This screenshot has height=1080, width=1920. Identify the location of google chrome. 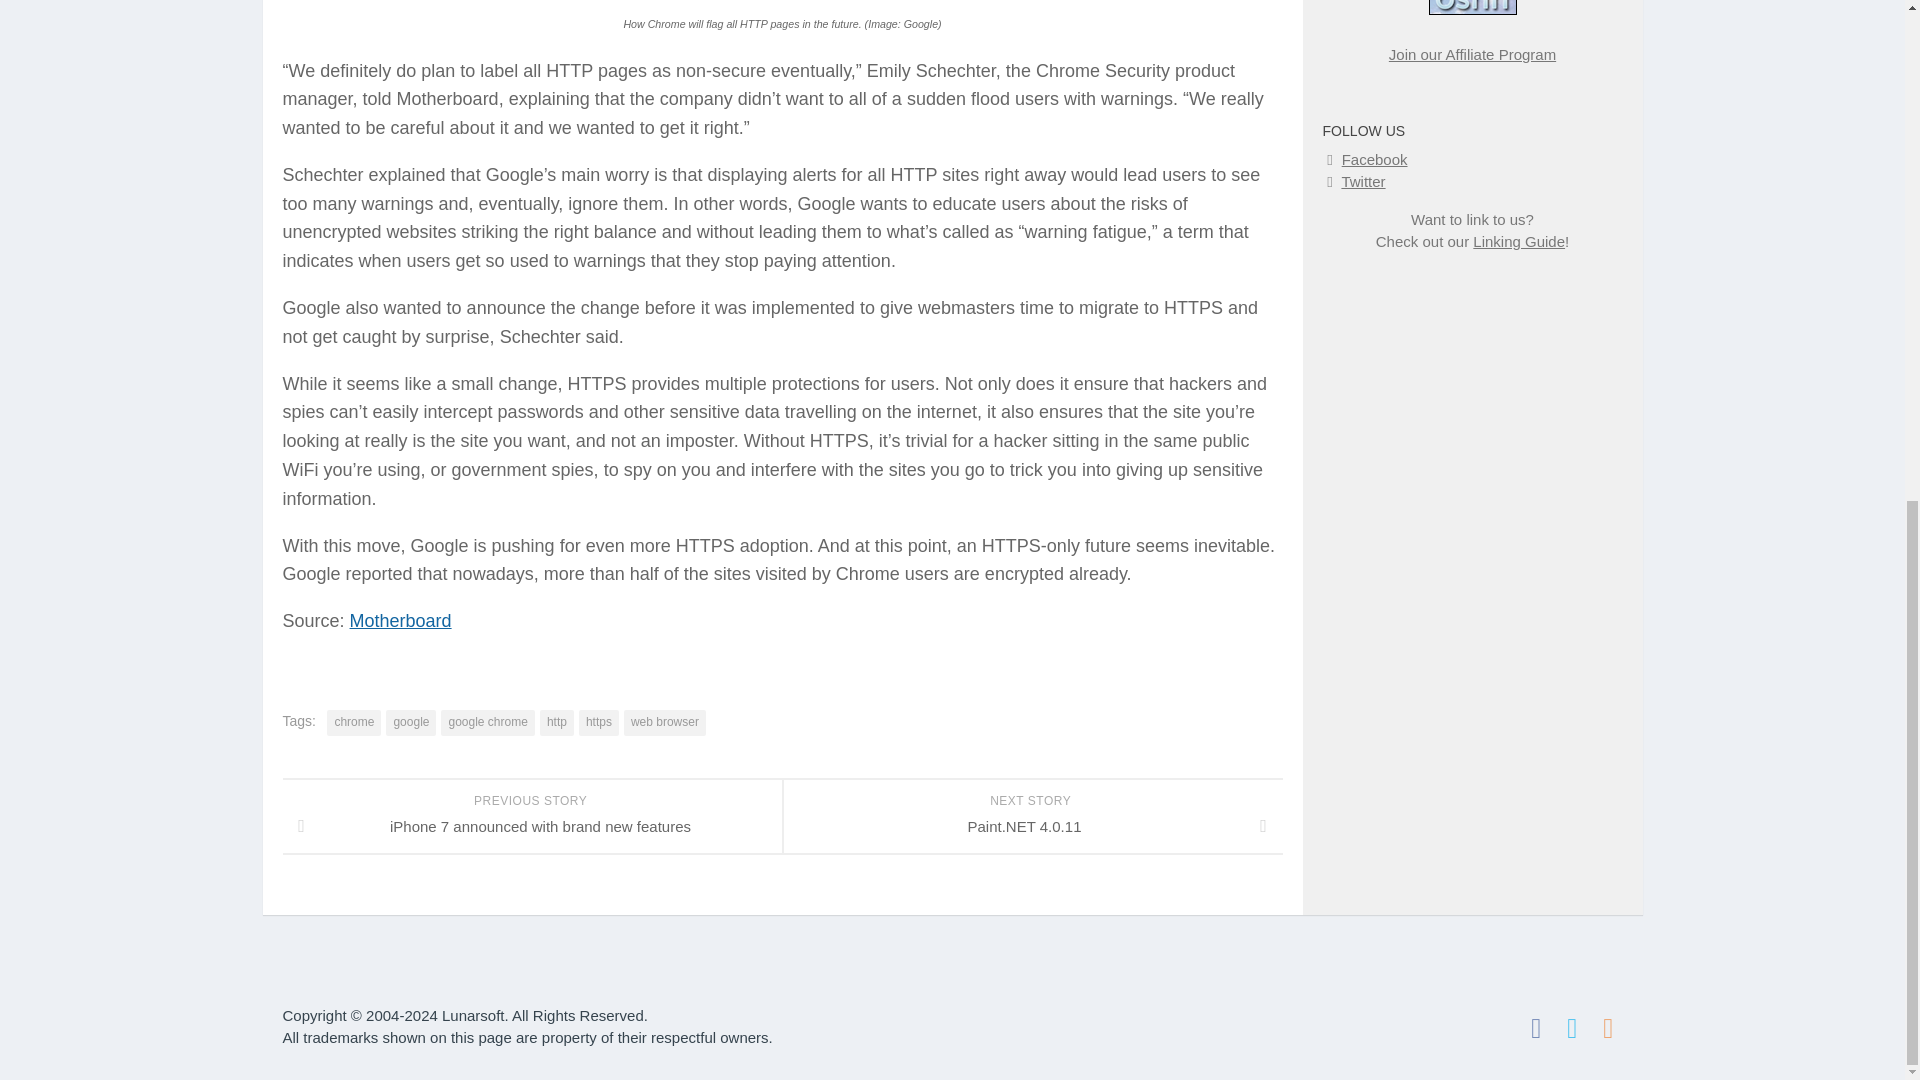
(487, 722).